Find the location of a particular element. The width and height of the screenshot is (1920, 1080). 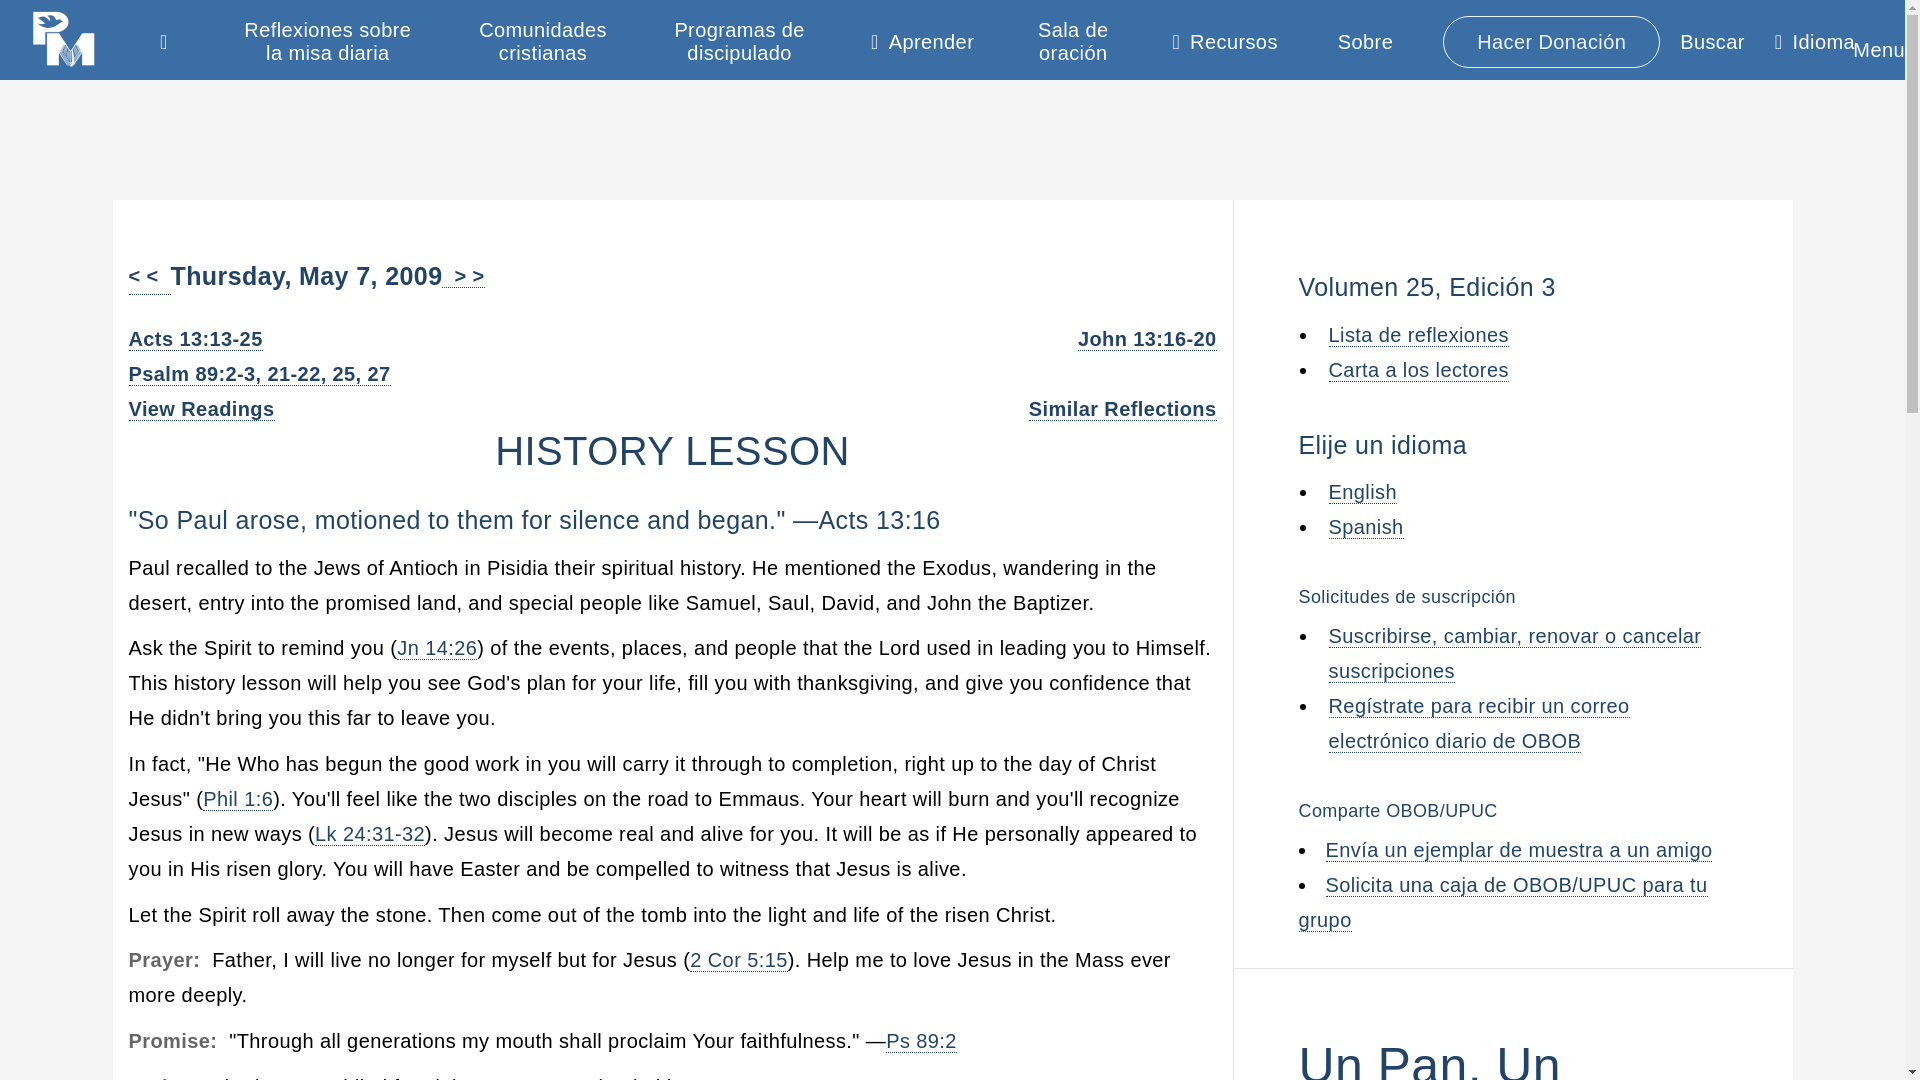

View Readings is located at coordinates (201, 410).